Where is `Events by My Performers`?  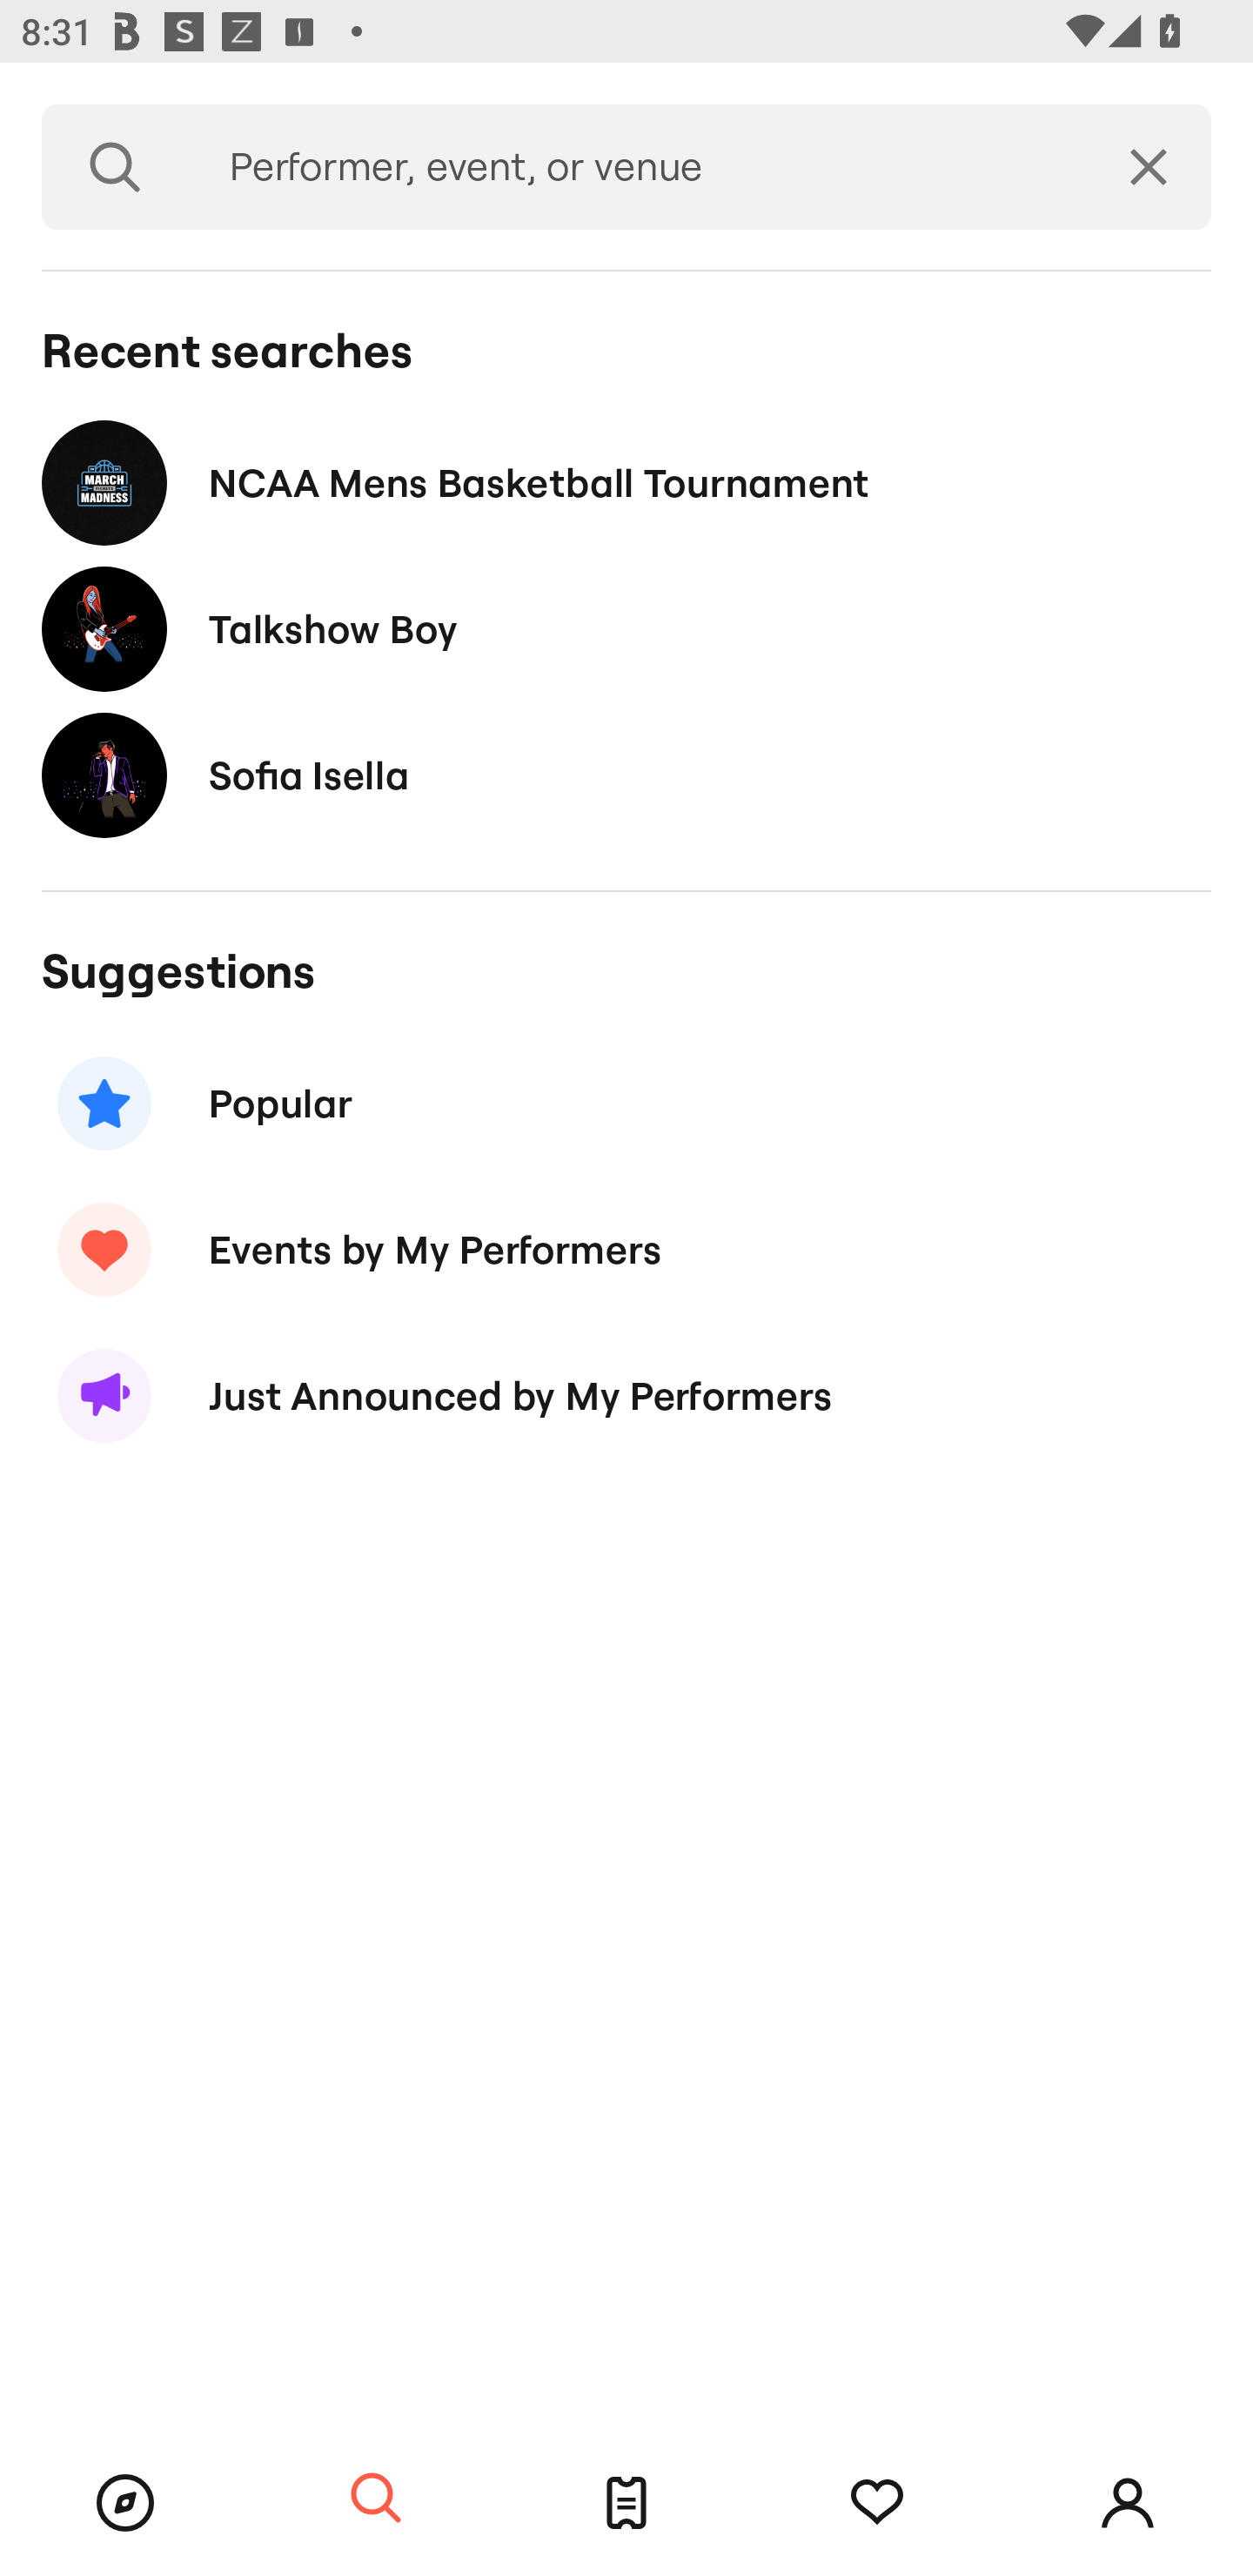 Events by My Performers is located at coordinates (626, 1250).